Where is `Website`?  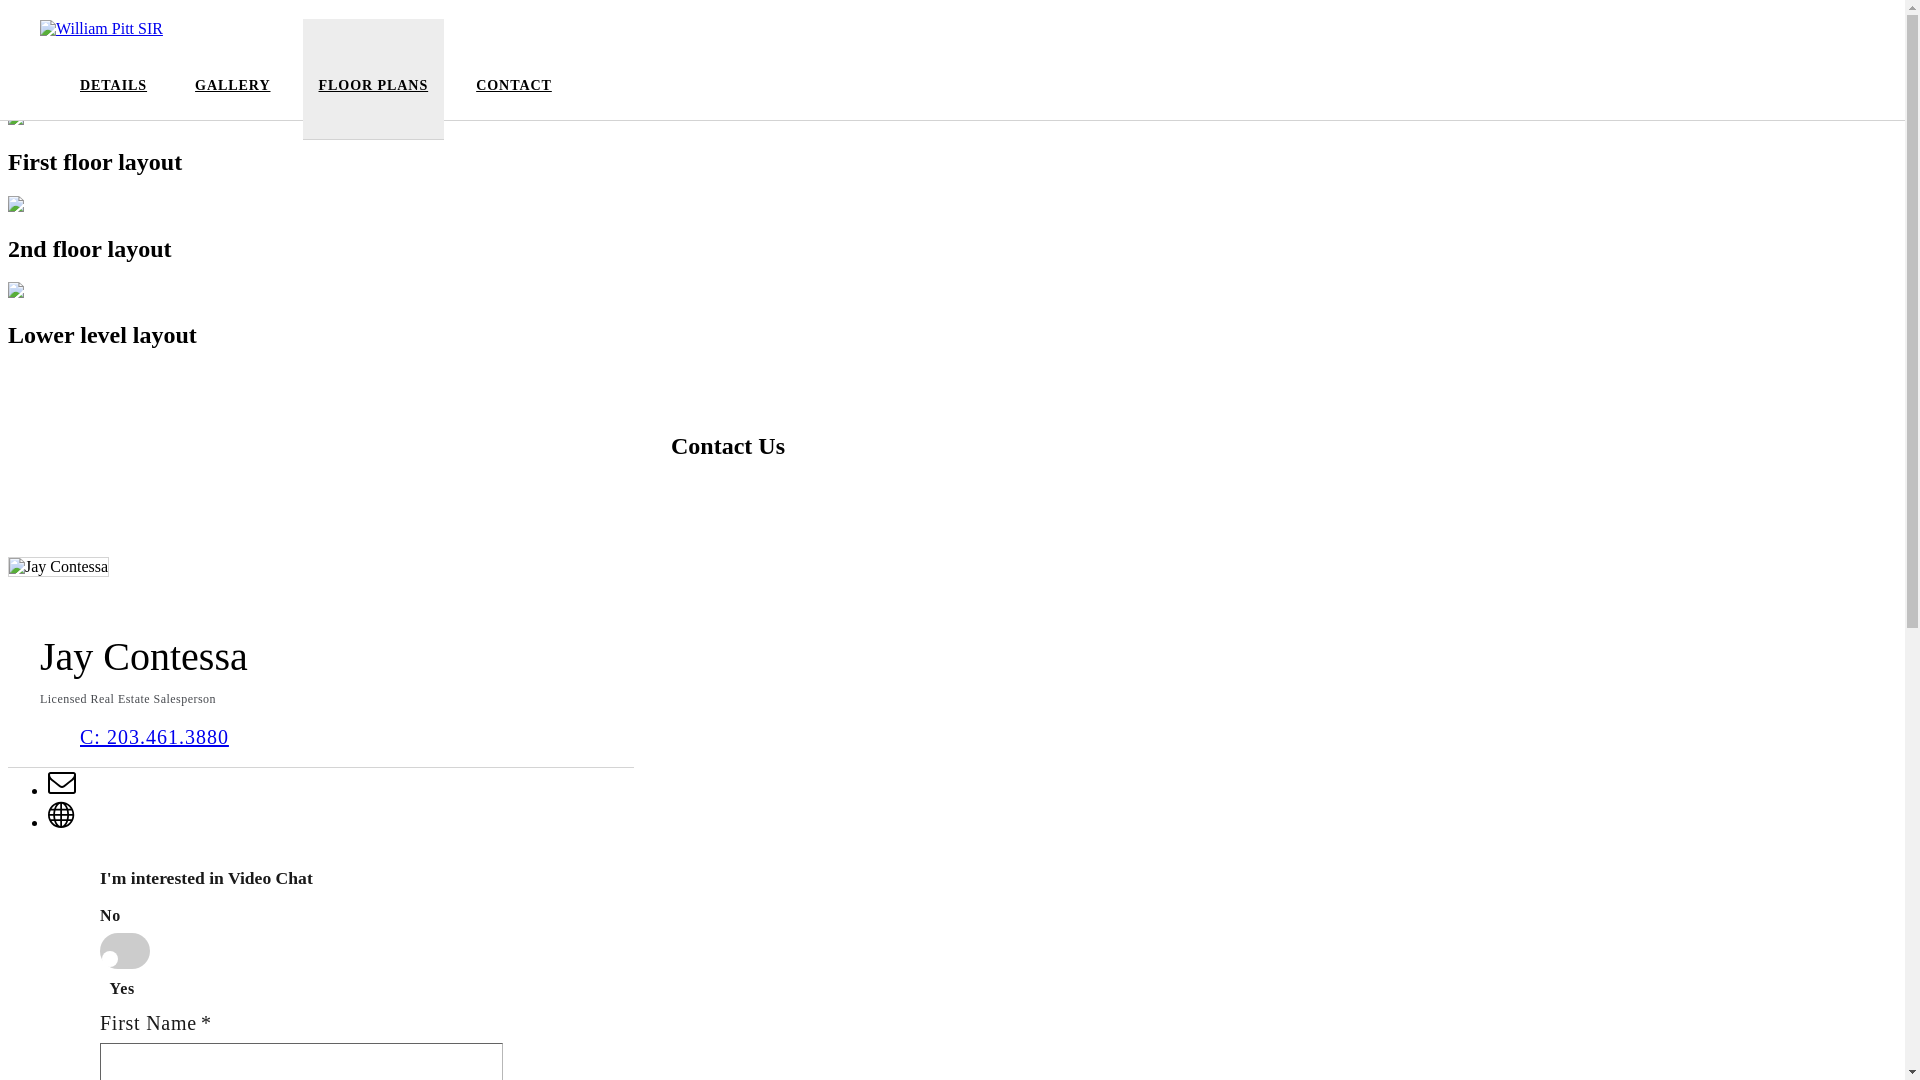 Website is located at coordinates (62, 822).